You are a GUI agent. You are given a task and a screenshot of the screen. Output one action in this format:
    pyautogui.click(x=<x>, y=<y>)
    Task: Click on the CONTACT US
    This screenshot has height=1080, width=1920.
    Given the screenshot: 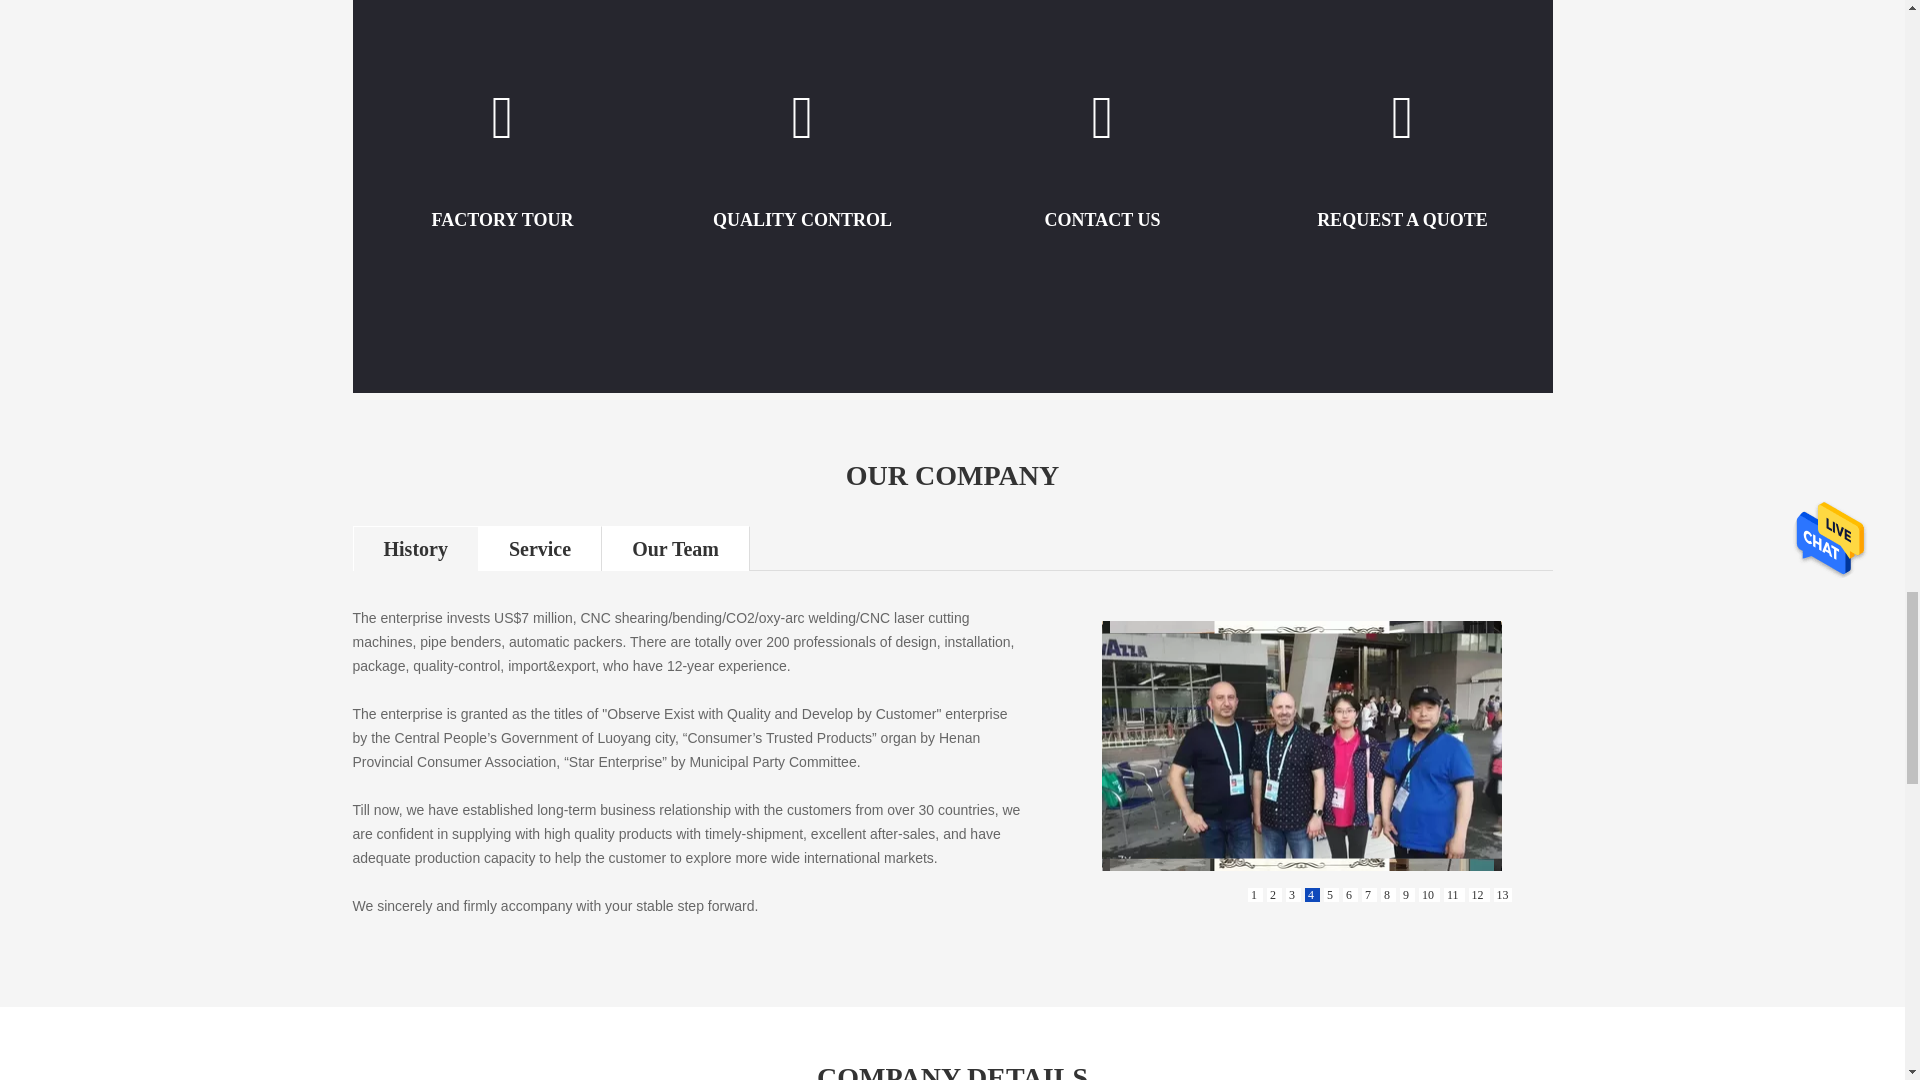 What is the action you would take?
    pyautogui.click(x=1102, y=220)
    